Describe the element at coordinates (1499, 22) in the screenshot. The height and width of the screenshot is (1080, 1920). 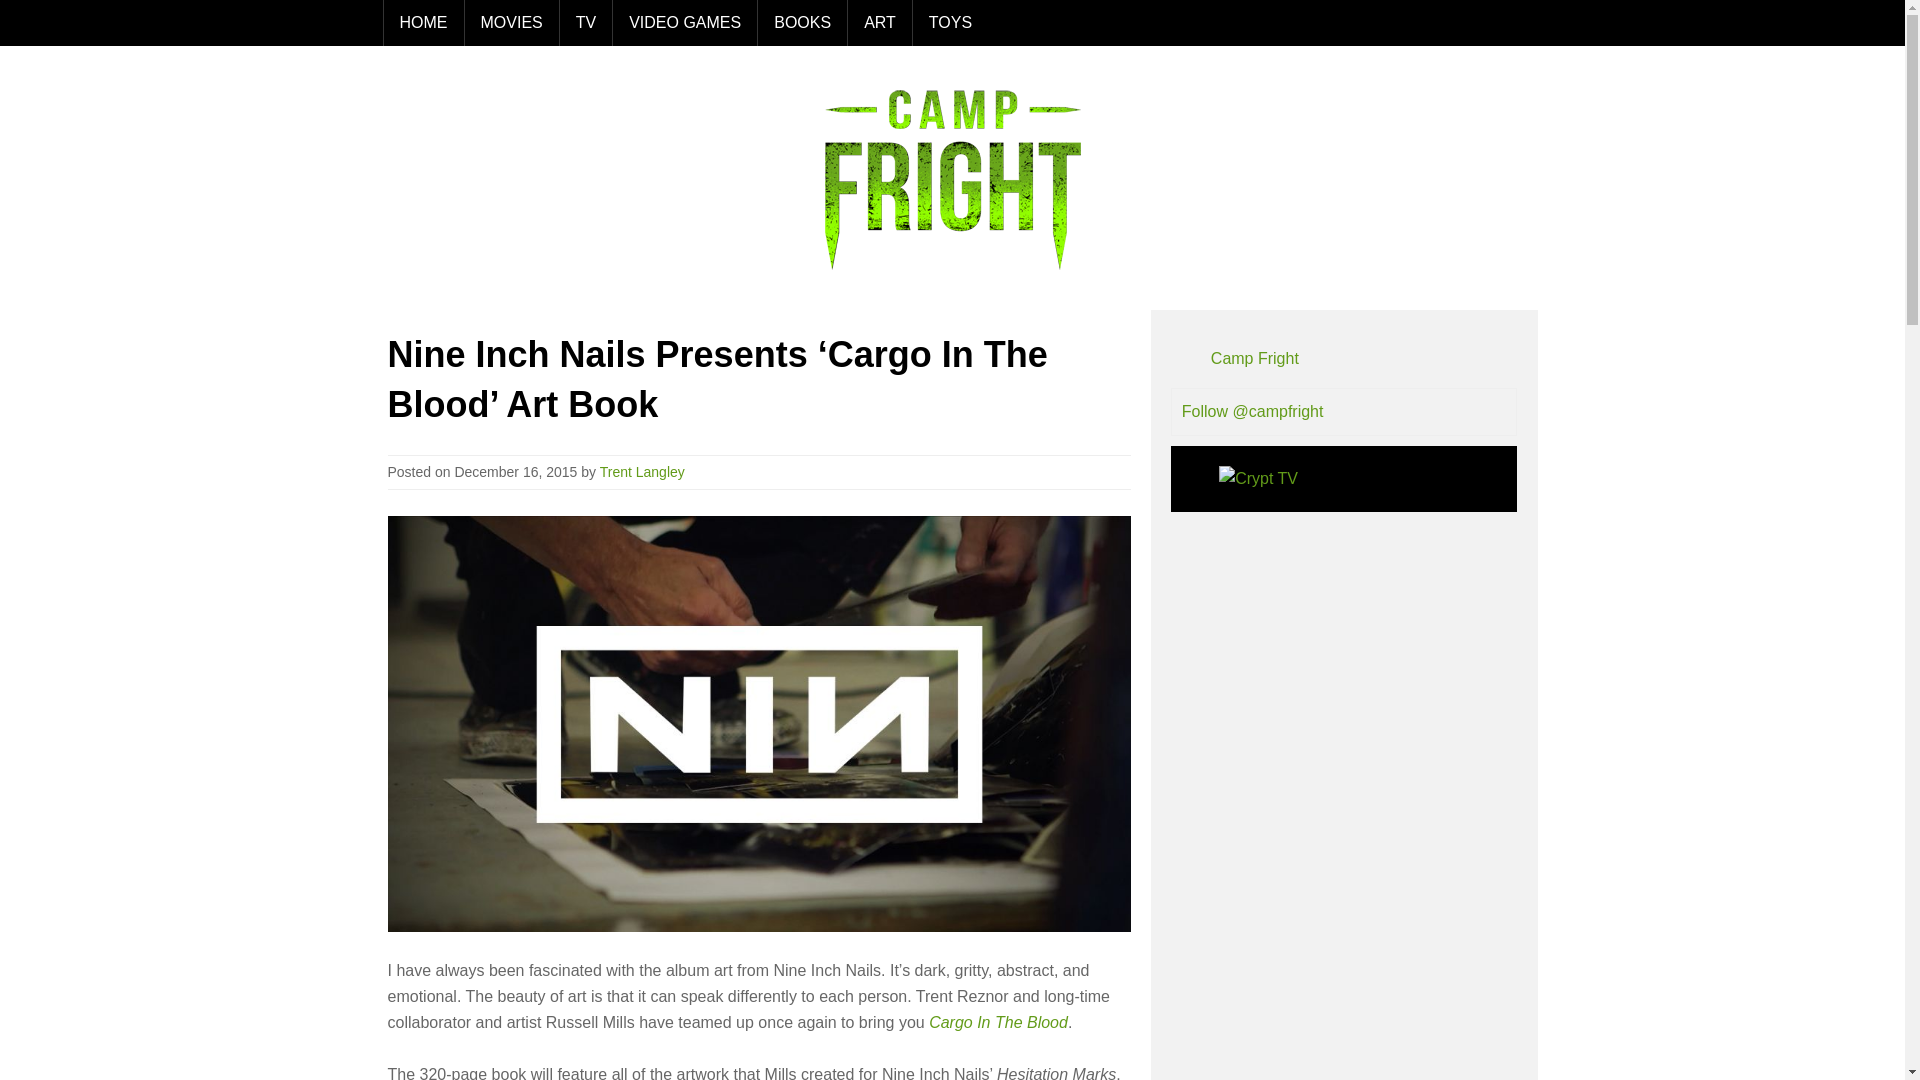
I see `Search` at that location.